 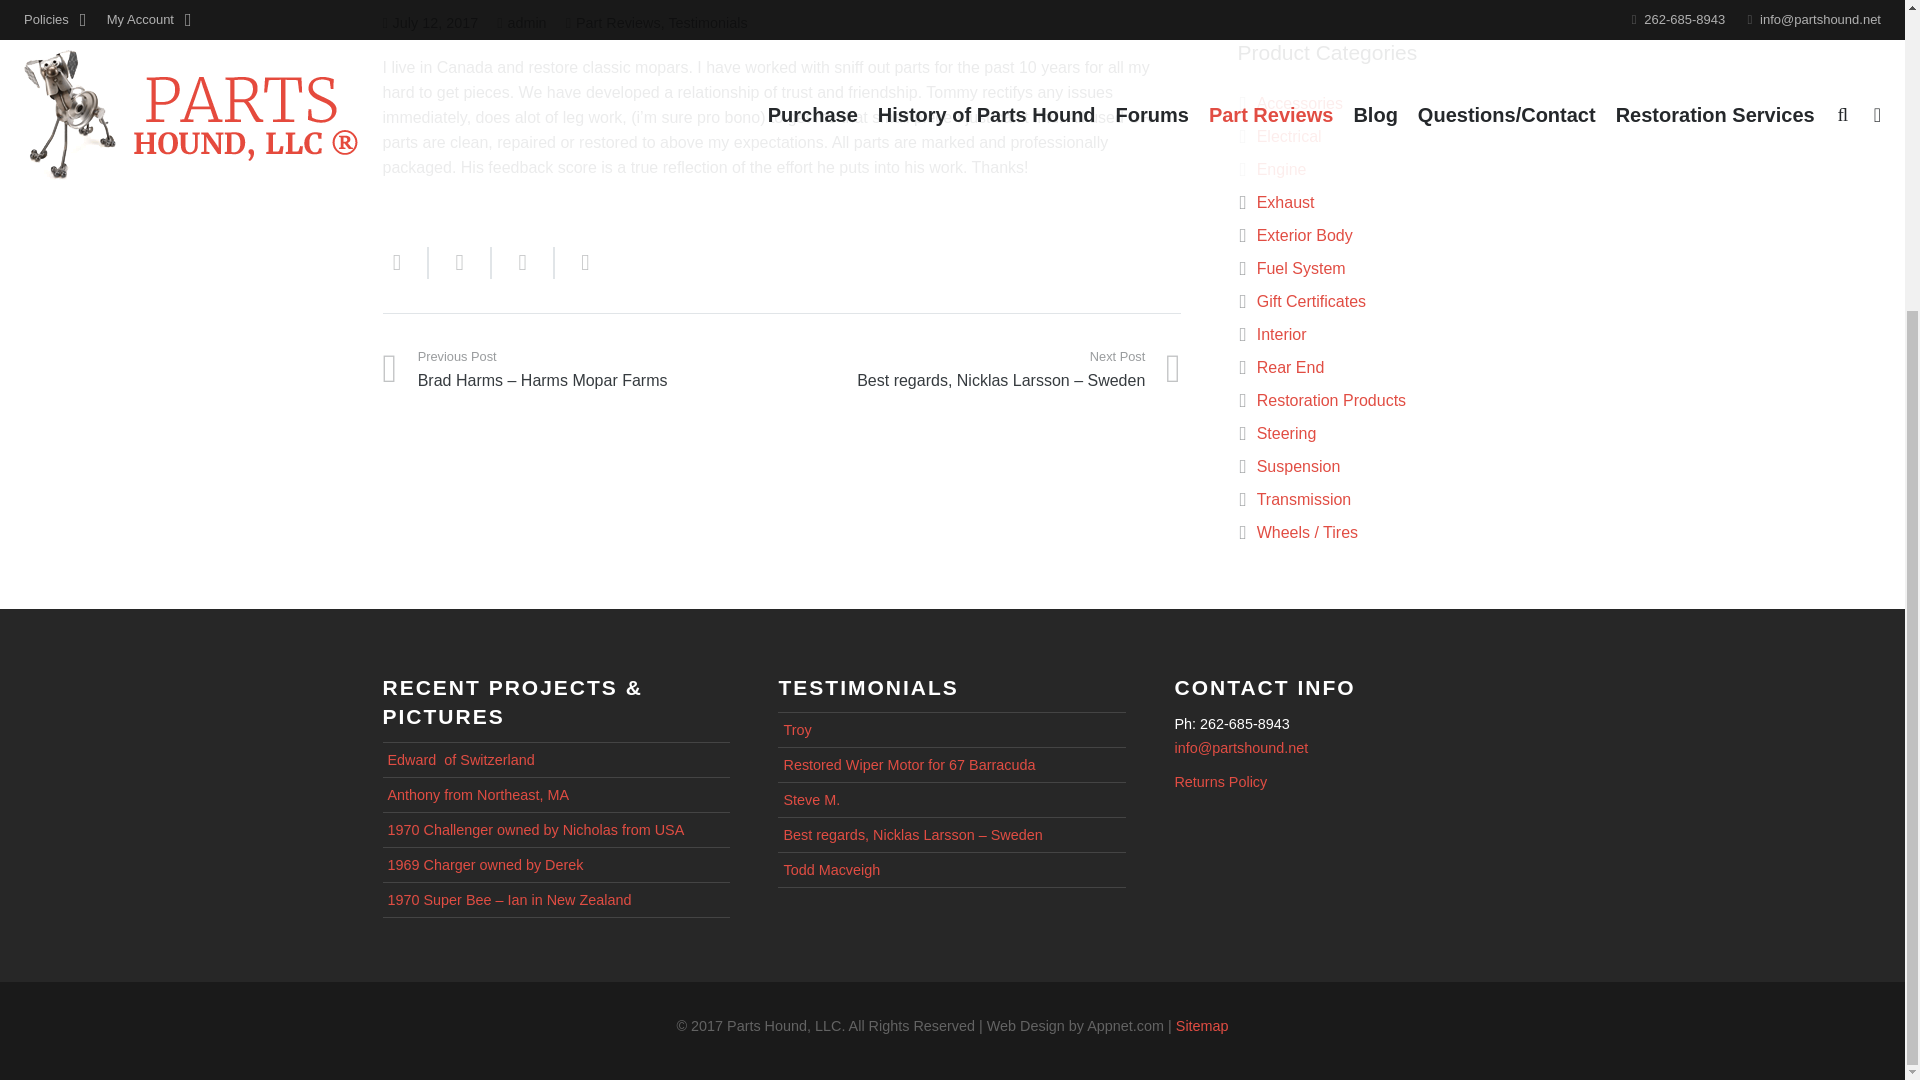 I want to click on Gift Certificates, so click(x=1311, y=300).